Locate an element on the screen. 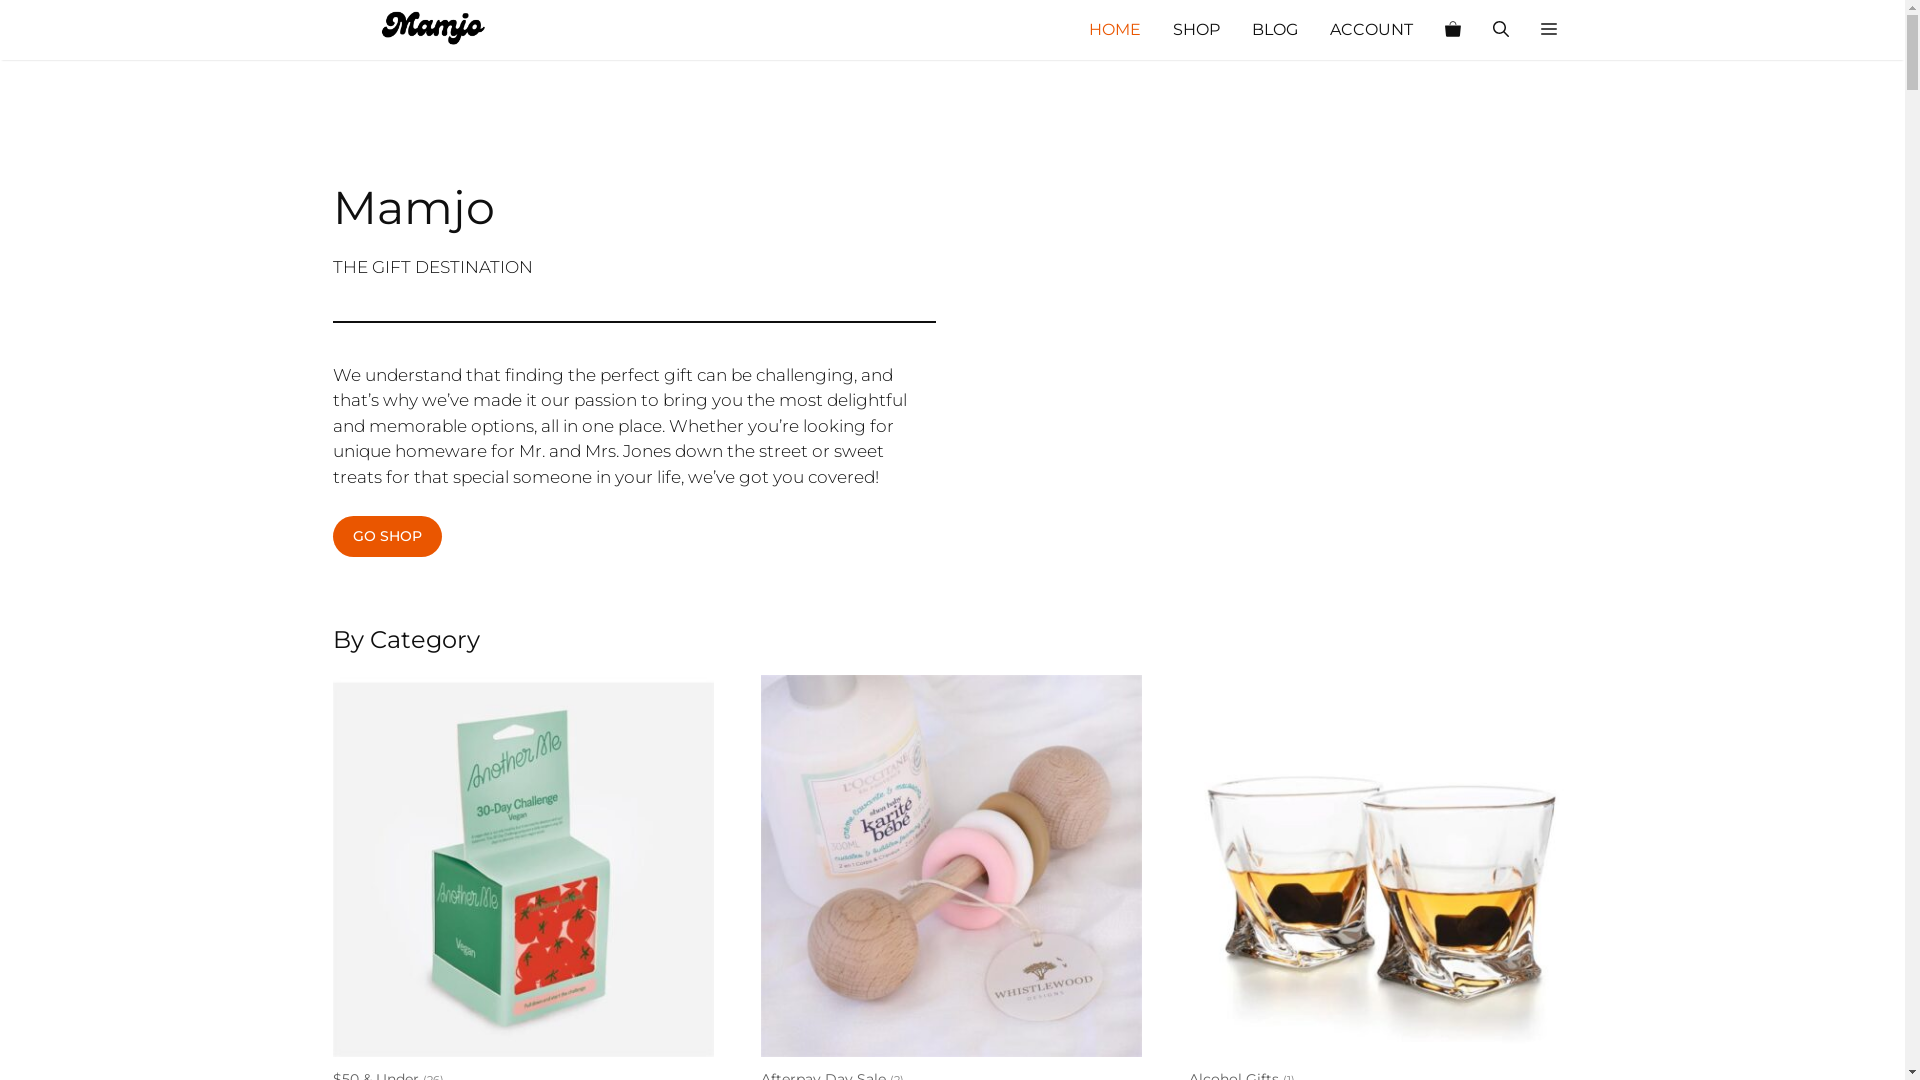 The width and height of the screenshot is (1920, 1080). View your shopping cart is located at coordinates (1452, 30).